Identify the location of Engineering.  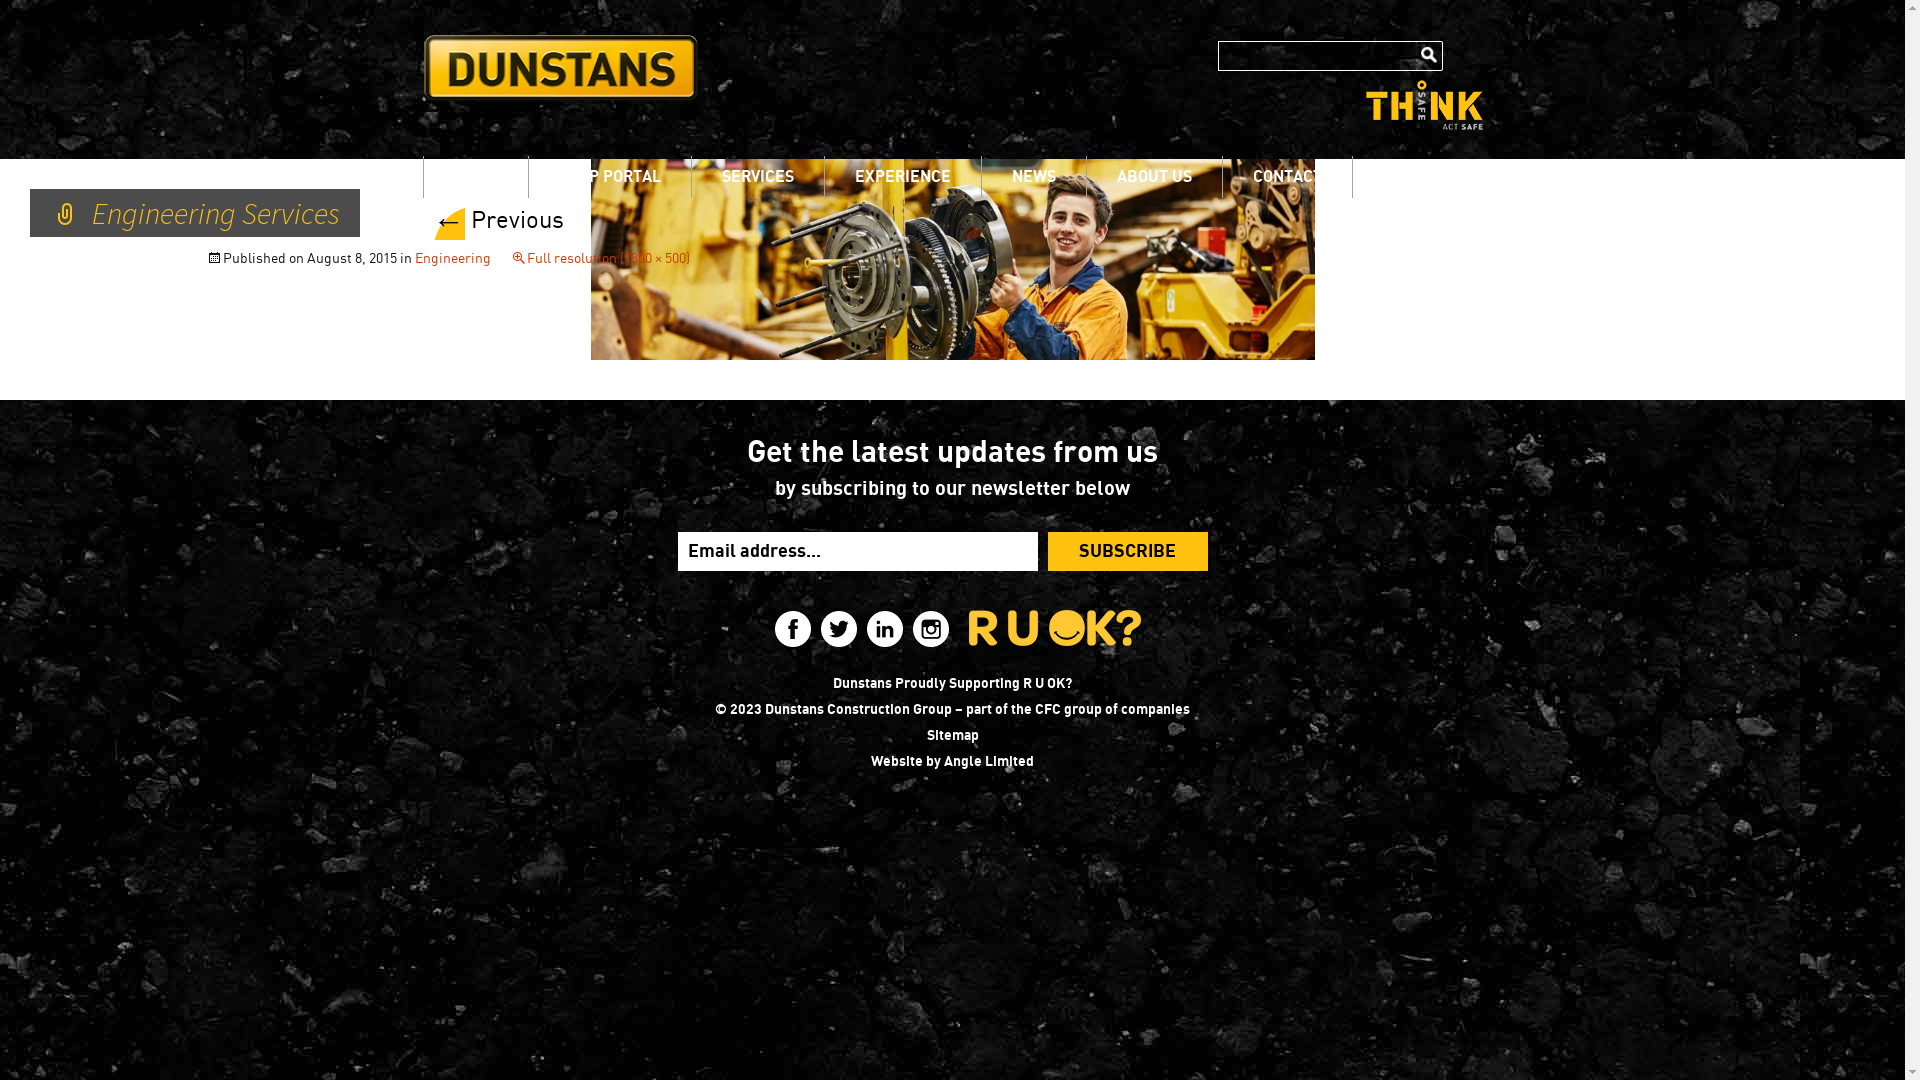
(453, 259).